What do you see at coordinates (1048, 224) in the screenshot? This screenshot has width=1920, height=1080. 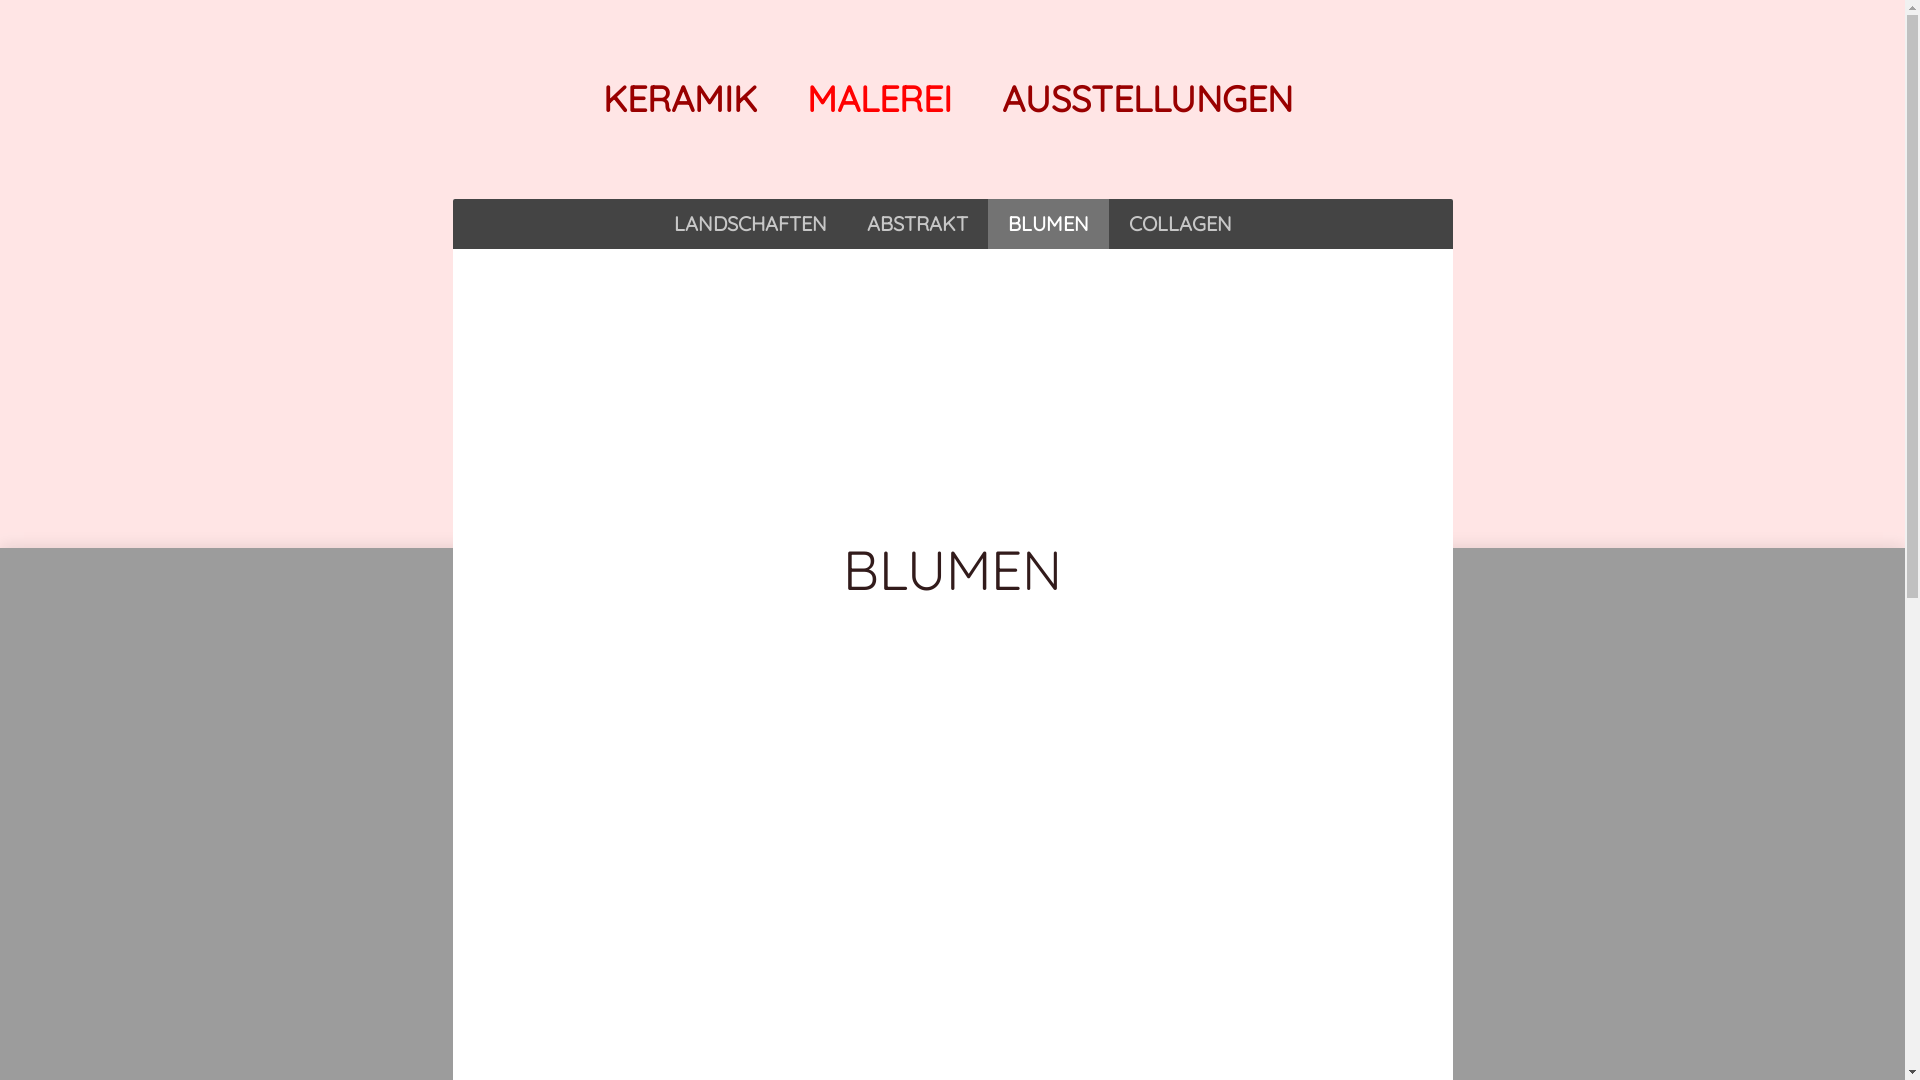 I see `BLUMEN` at bounding box center [1048, 224].